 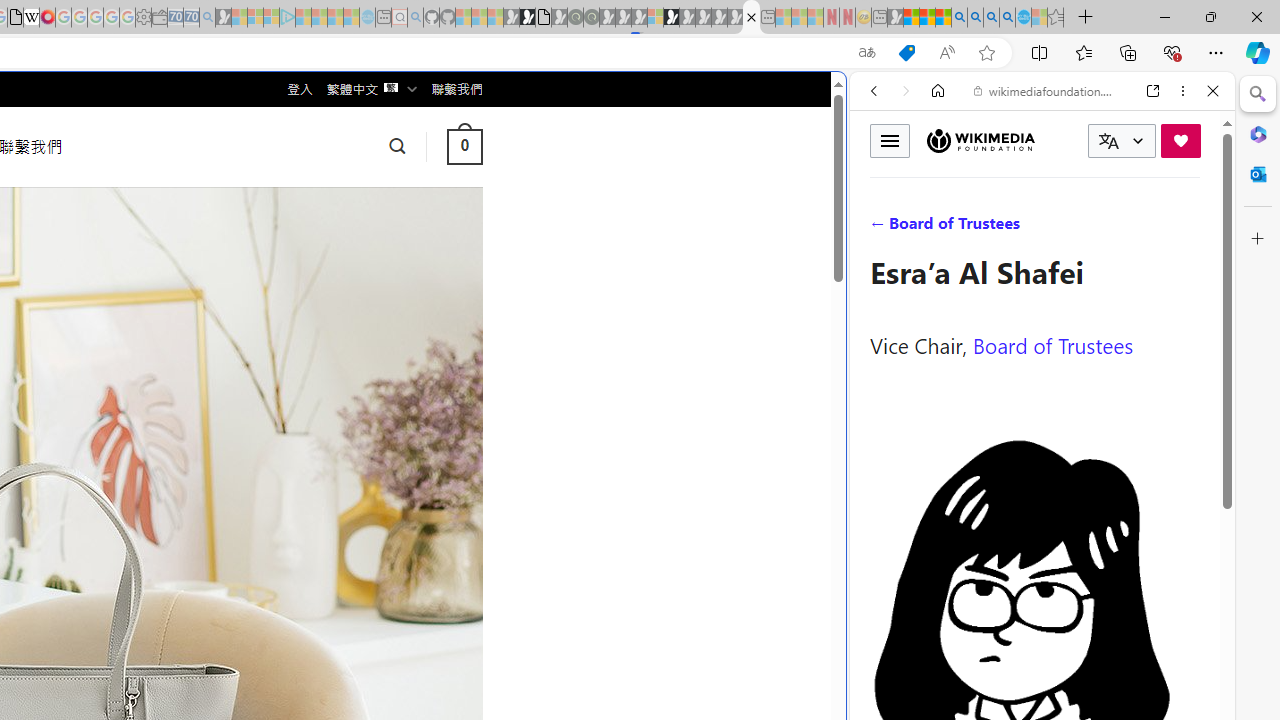 What do you see at coordinates (1258, 94) in the screenshot?
I see `Search` at bounding box center [1258, 94].